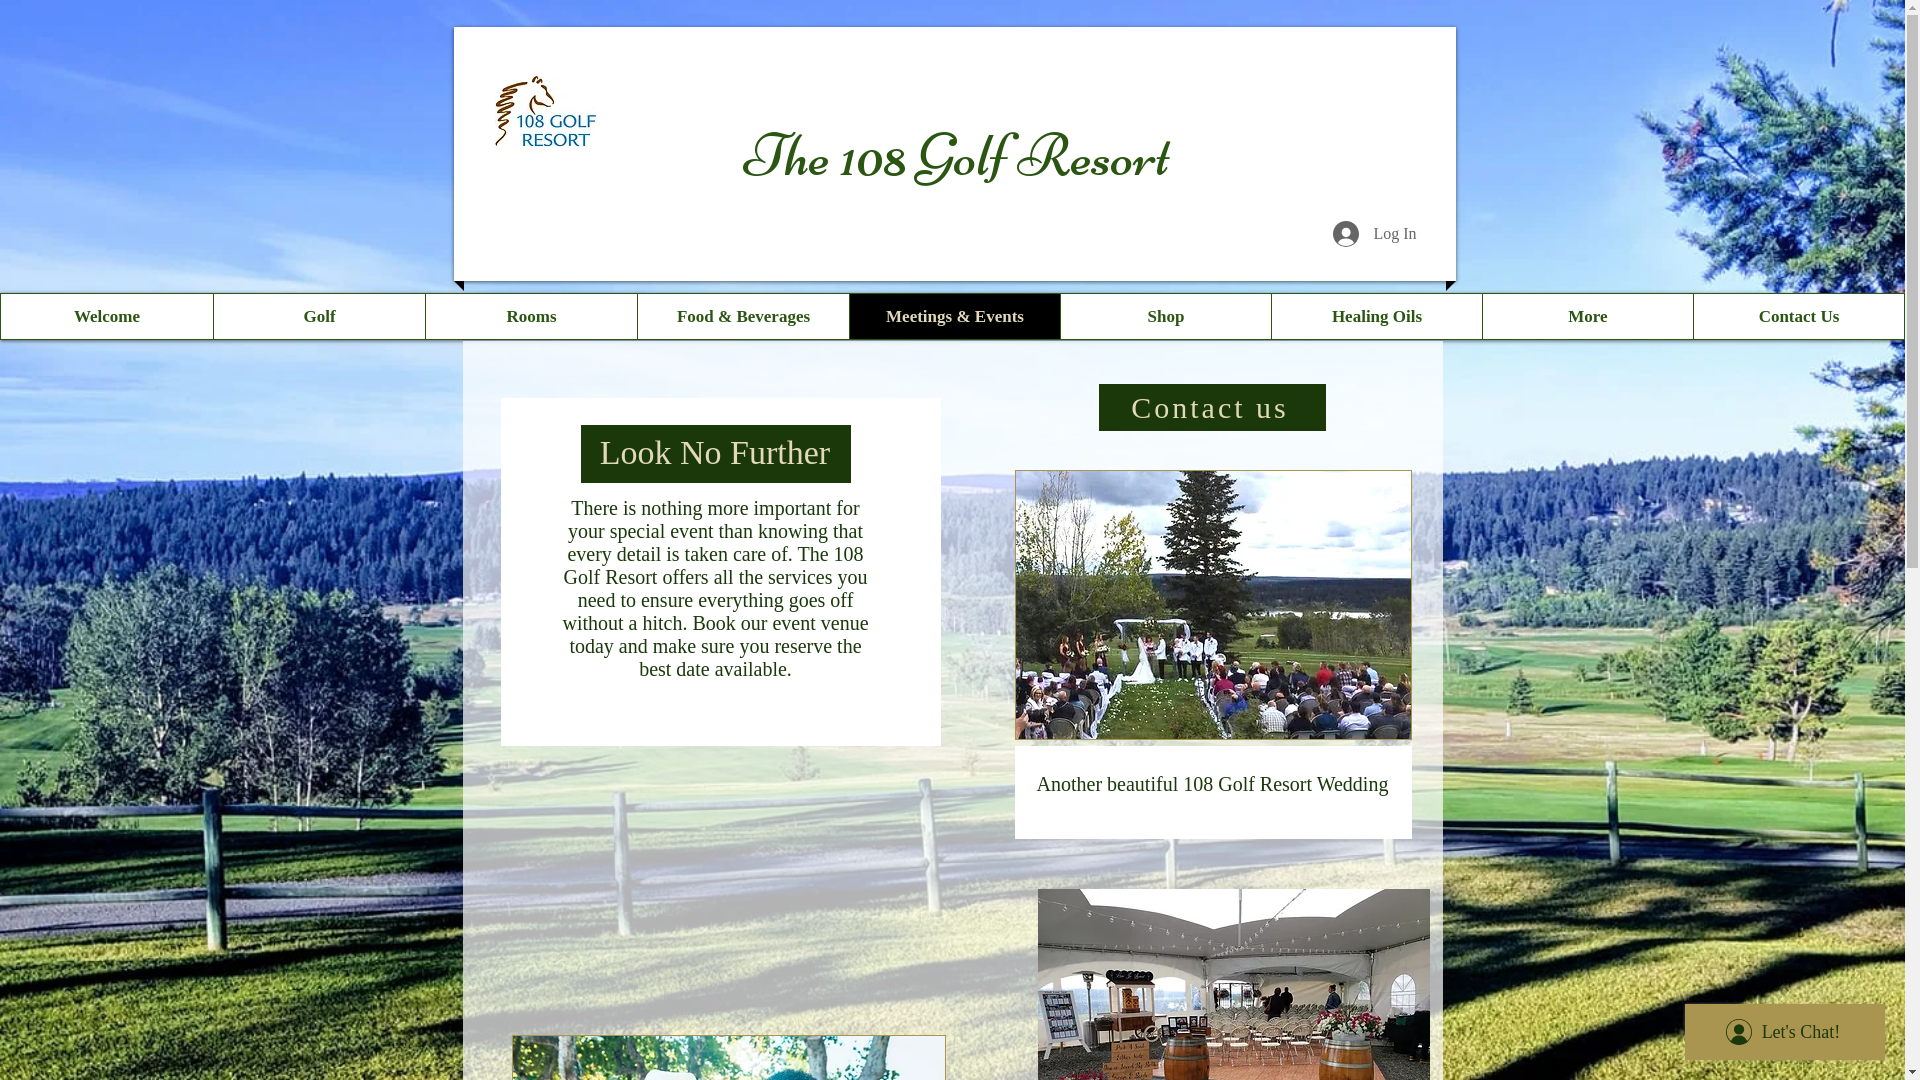 This screenshot has width=1920, height=1080. Describe the element at coordinates (1212, 408) in the screenshot. I see `Contact us` at that location.